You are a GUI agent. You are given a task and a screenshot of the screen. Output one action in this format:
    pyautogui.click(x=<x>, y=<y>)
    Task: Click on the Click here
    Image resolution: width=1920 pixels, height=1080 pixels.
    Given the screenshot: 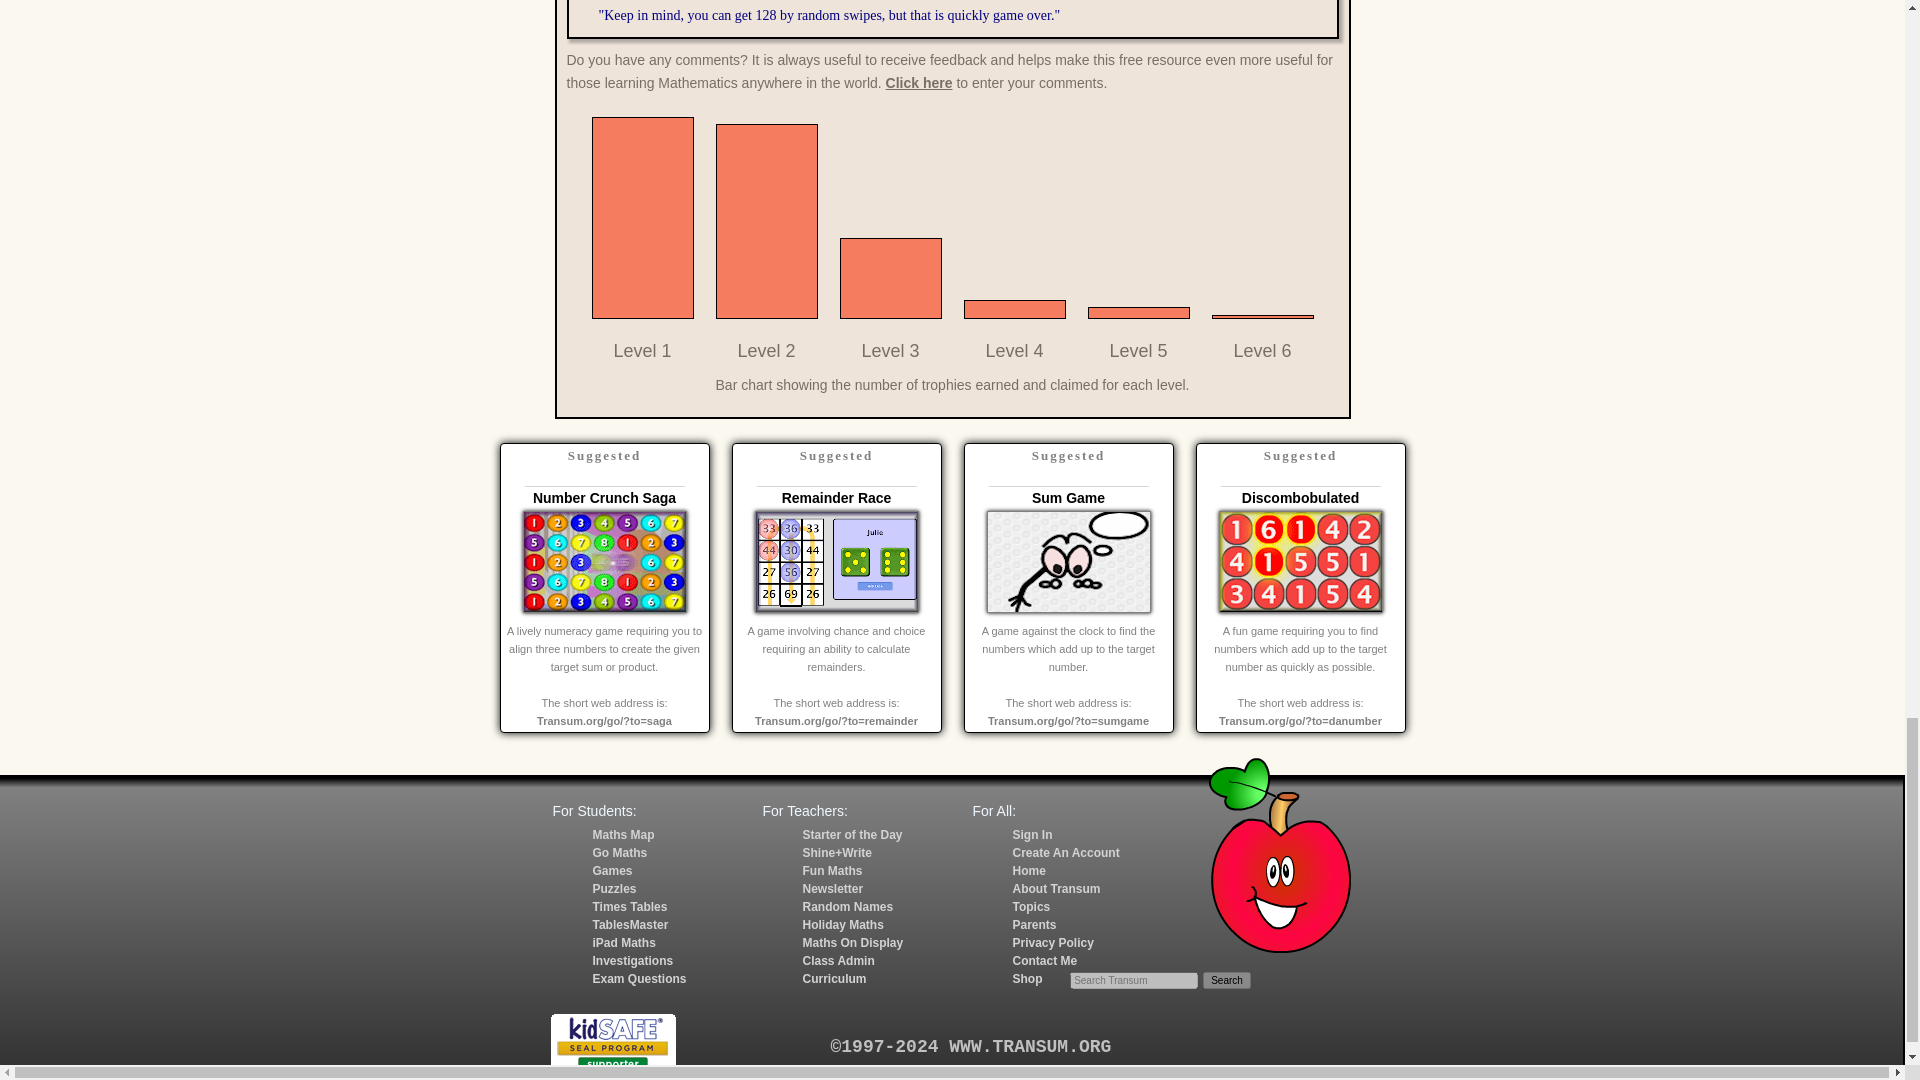 What is the action you would take?
    pyautogui.click(x=918, y=82)
    